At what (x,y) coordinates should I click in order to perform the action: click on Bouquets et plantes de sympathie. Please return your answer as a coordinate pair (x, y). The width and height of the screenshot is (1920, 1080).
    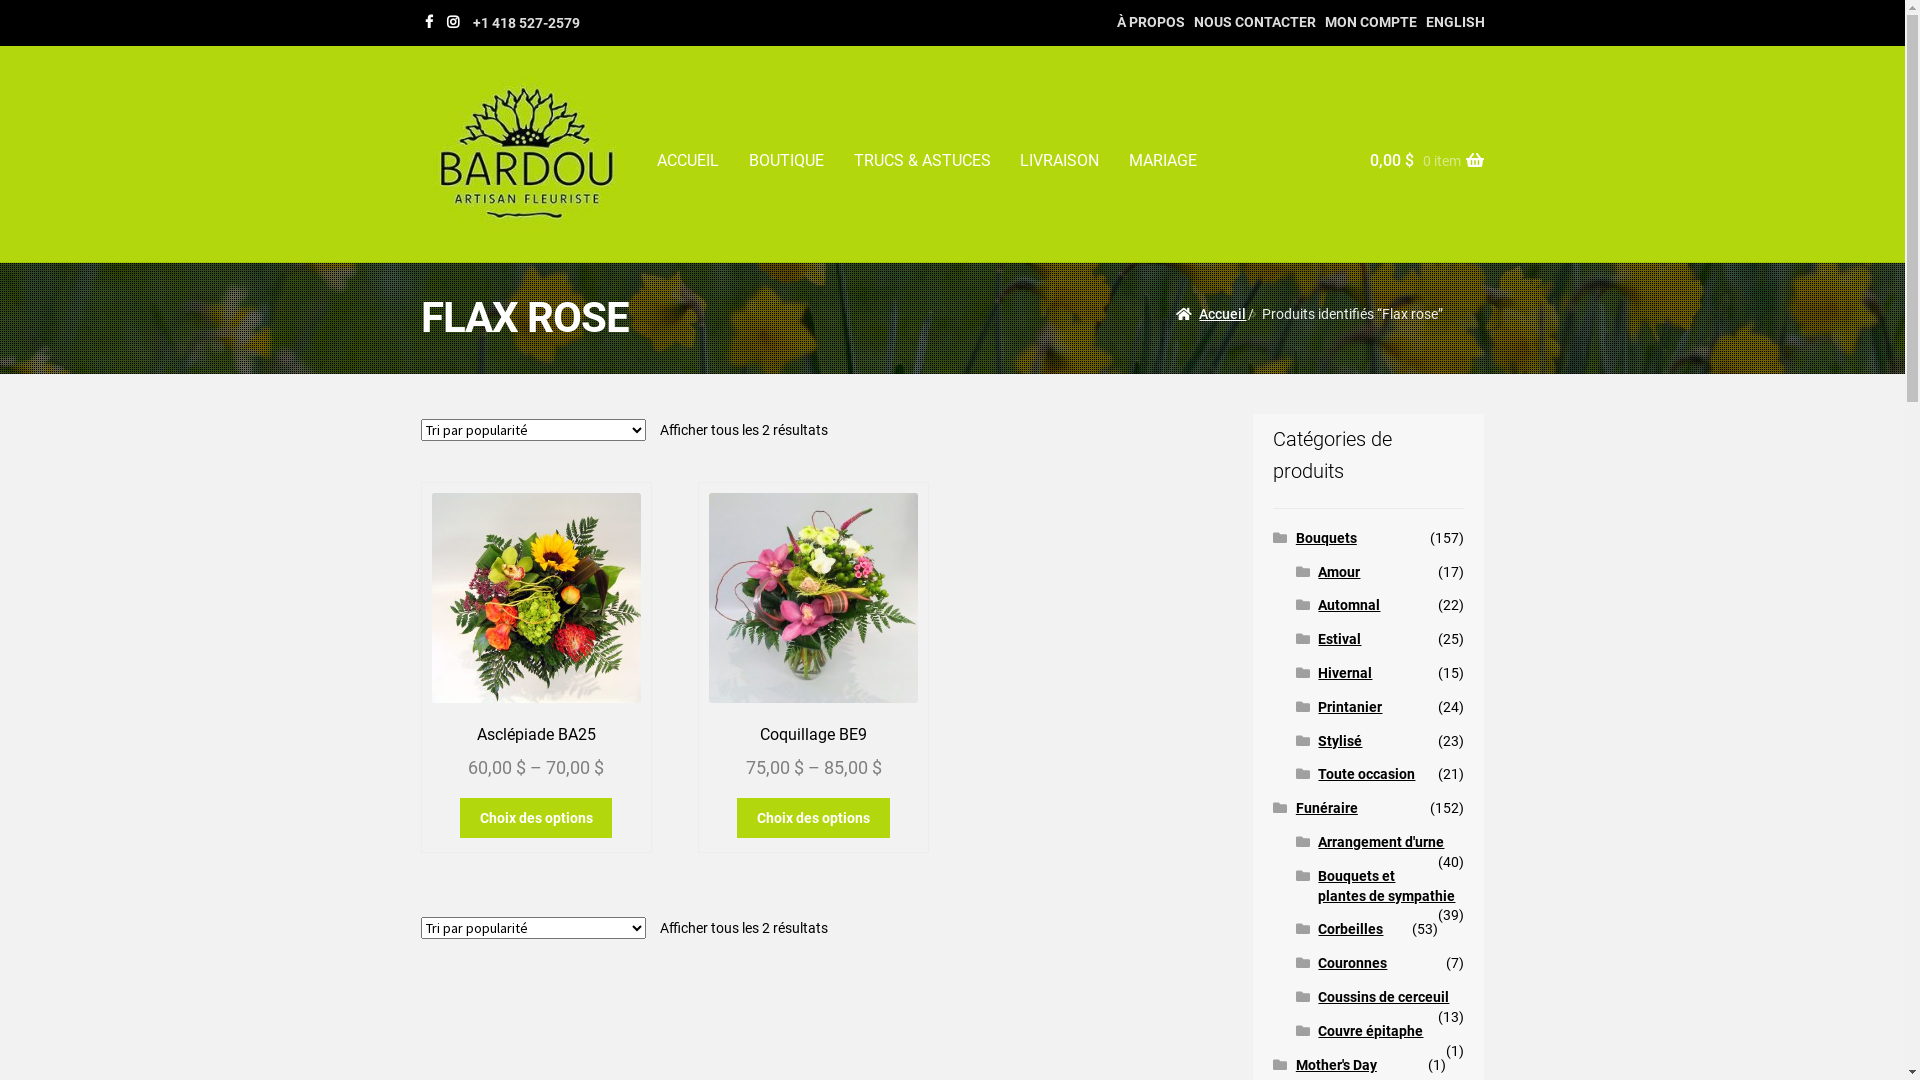
    Looking at the image, I should click on (1386, 886).